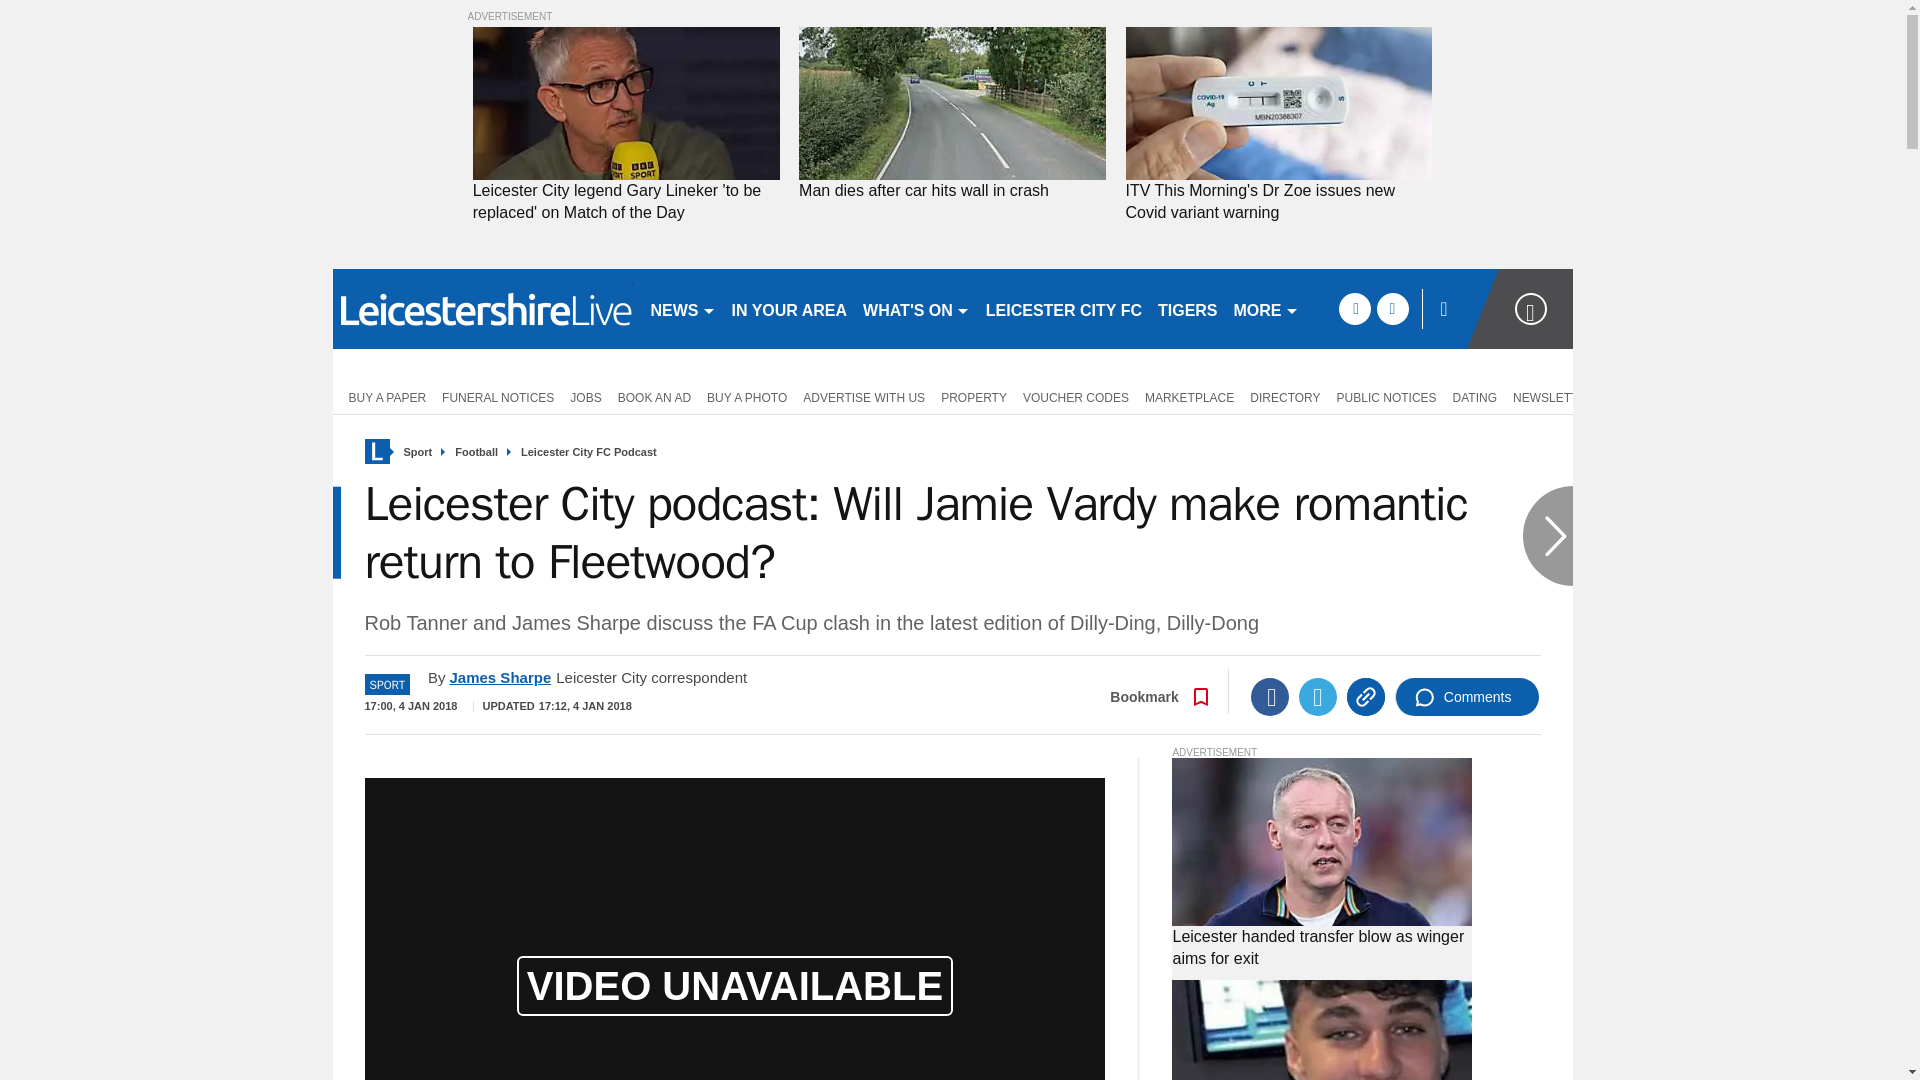  What do you see at coordinates (482, 308) in the screenshot?
I see `leicestermercury` at bounding box center [482, 308].